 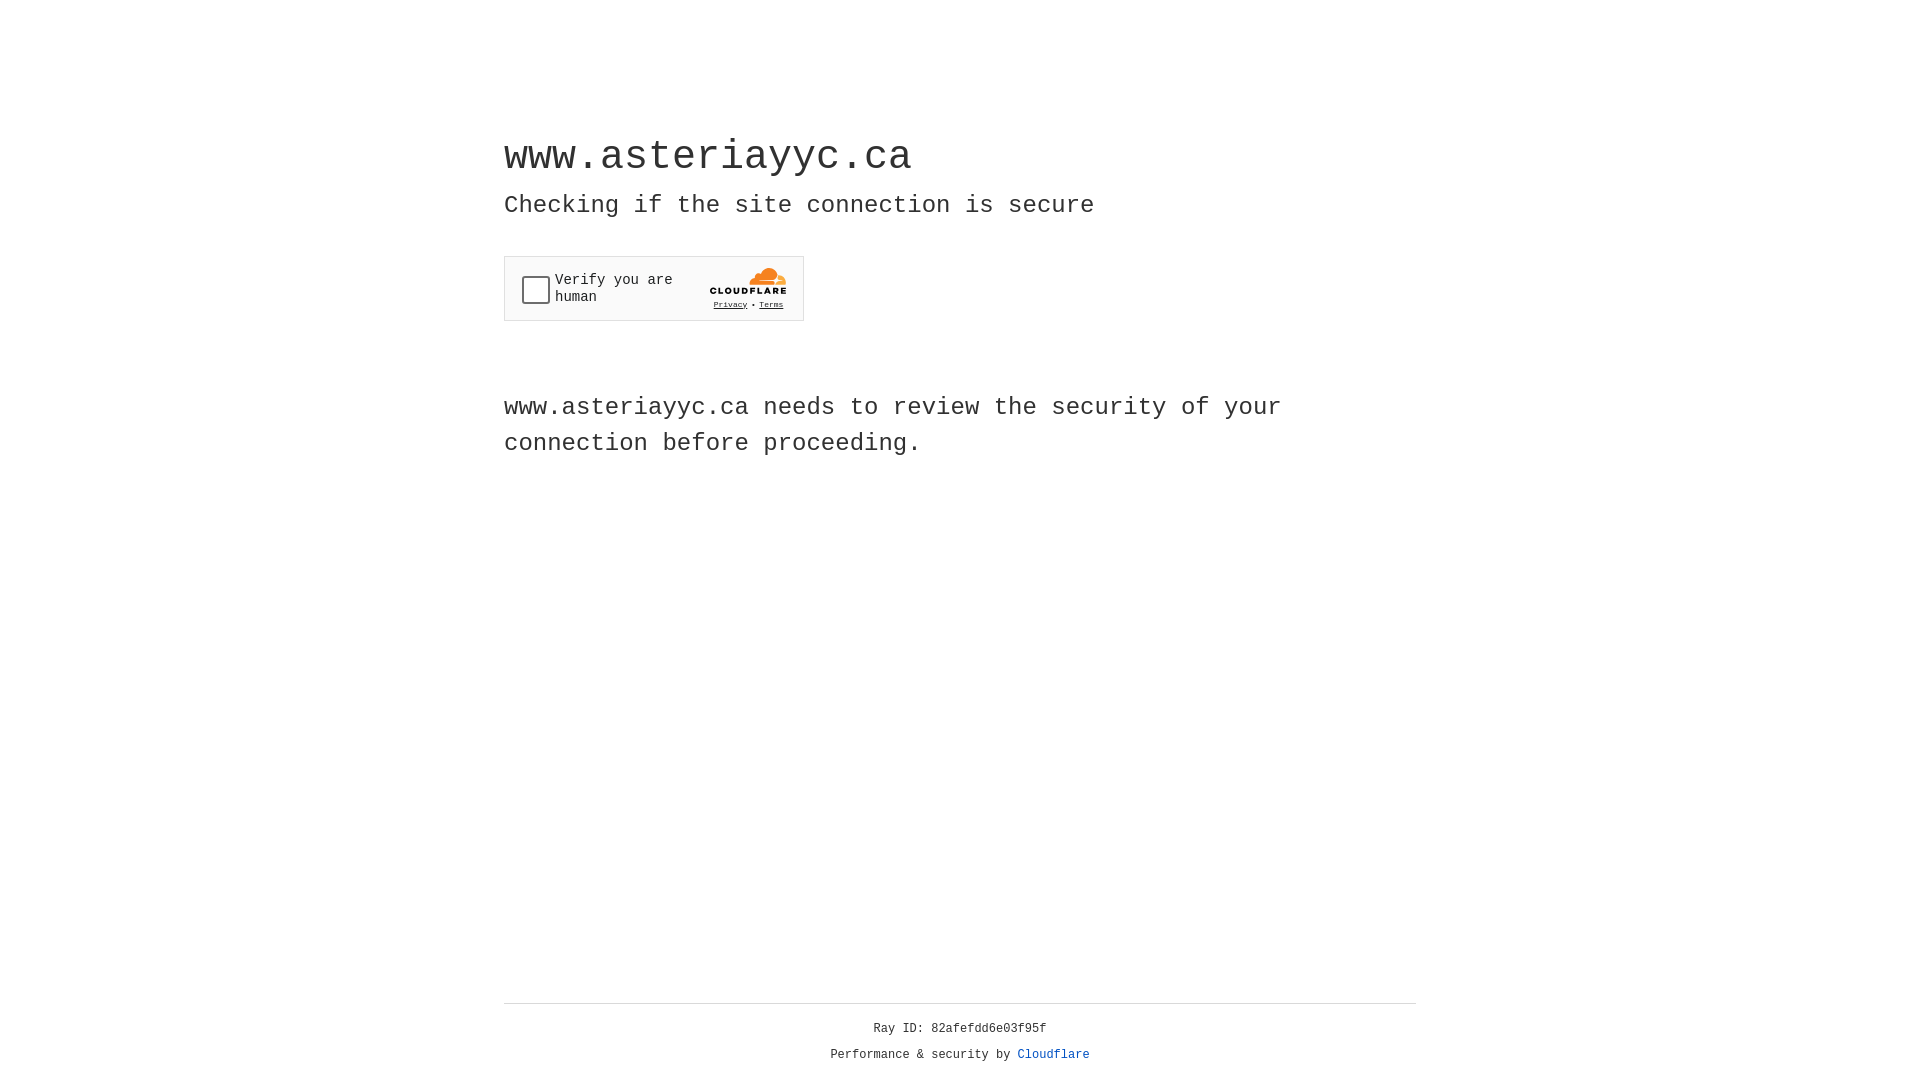 What do you see at coordinates (654, 288) in the screenshot?
I see `Widget containing a Cloudflare security challenge` at bounding box center [654, 288].